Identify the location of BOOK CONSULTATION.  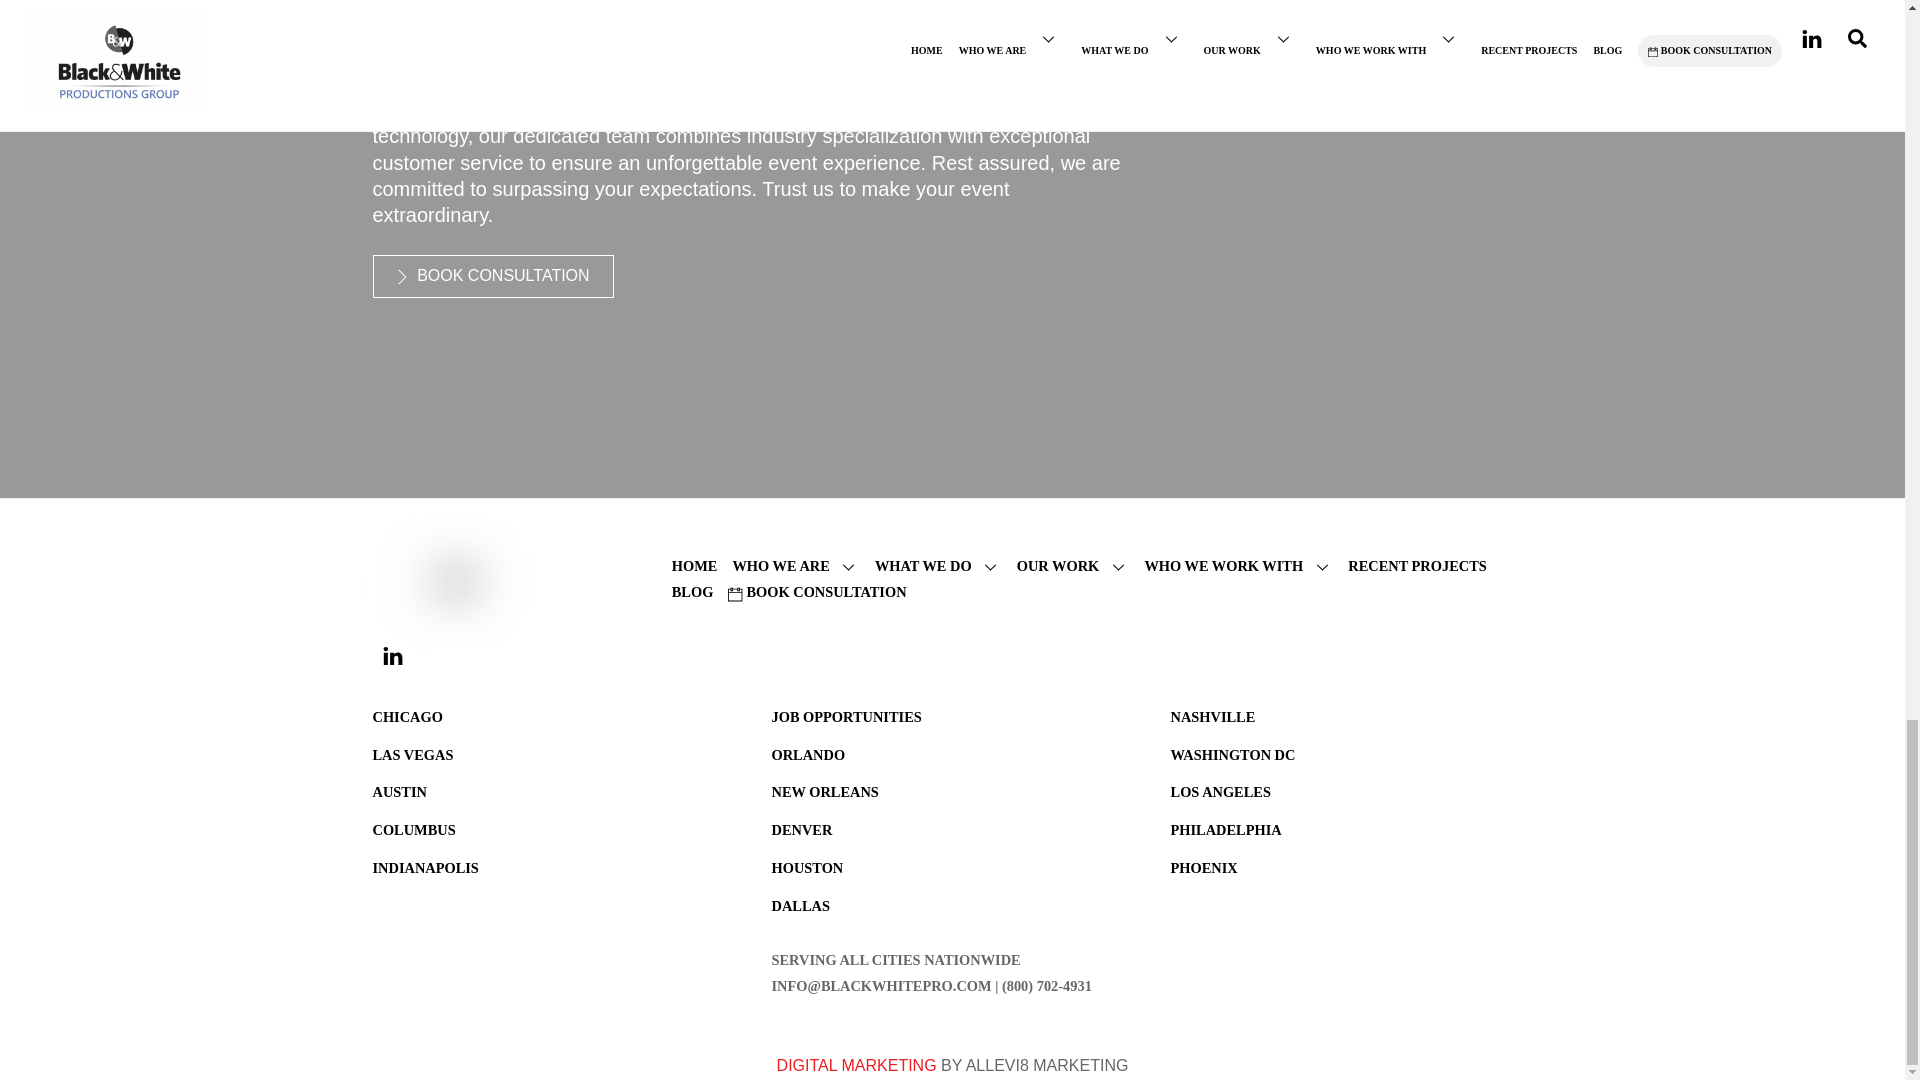
(492, 276).